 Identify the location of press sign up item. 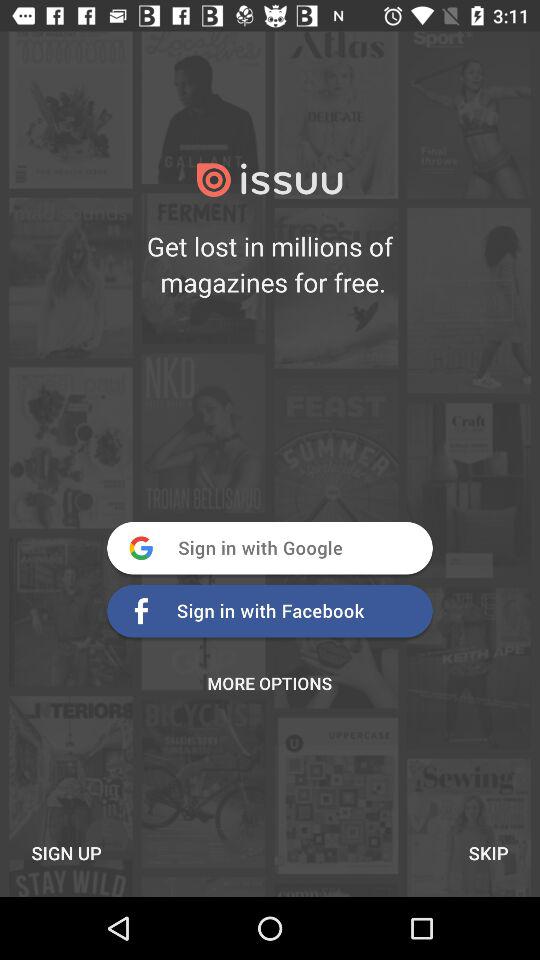
(66, 852).